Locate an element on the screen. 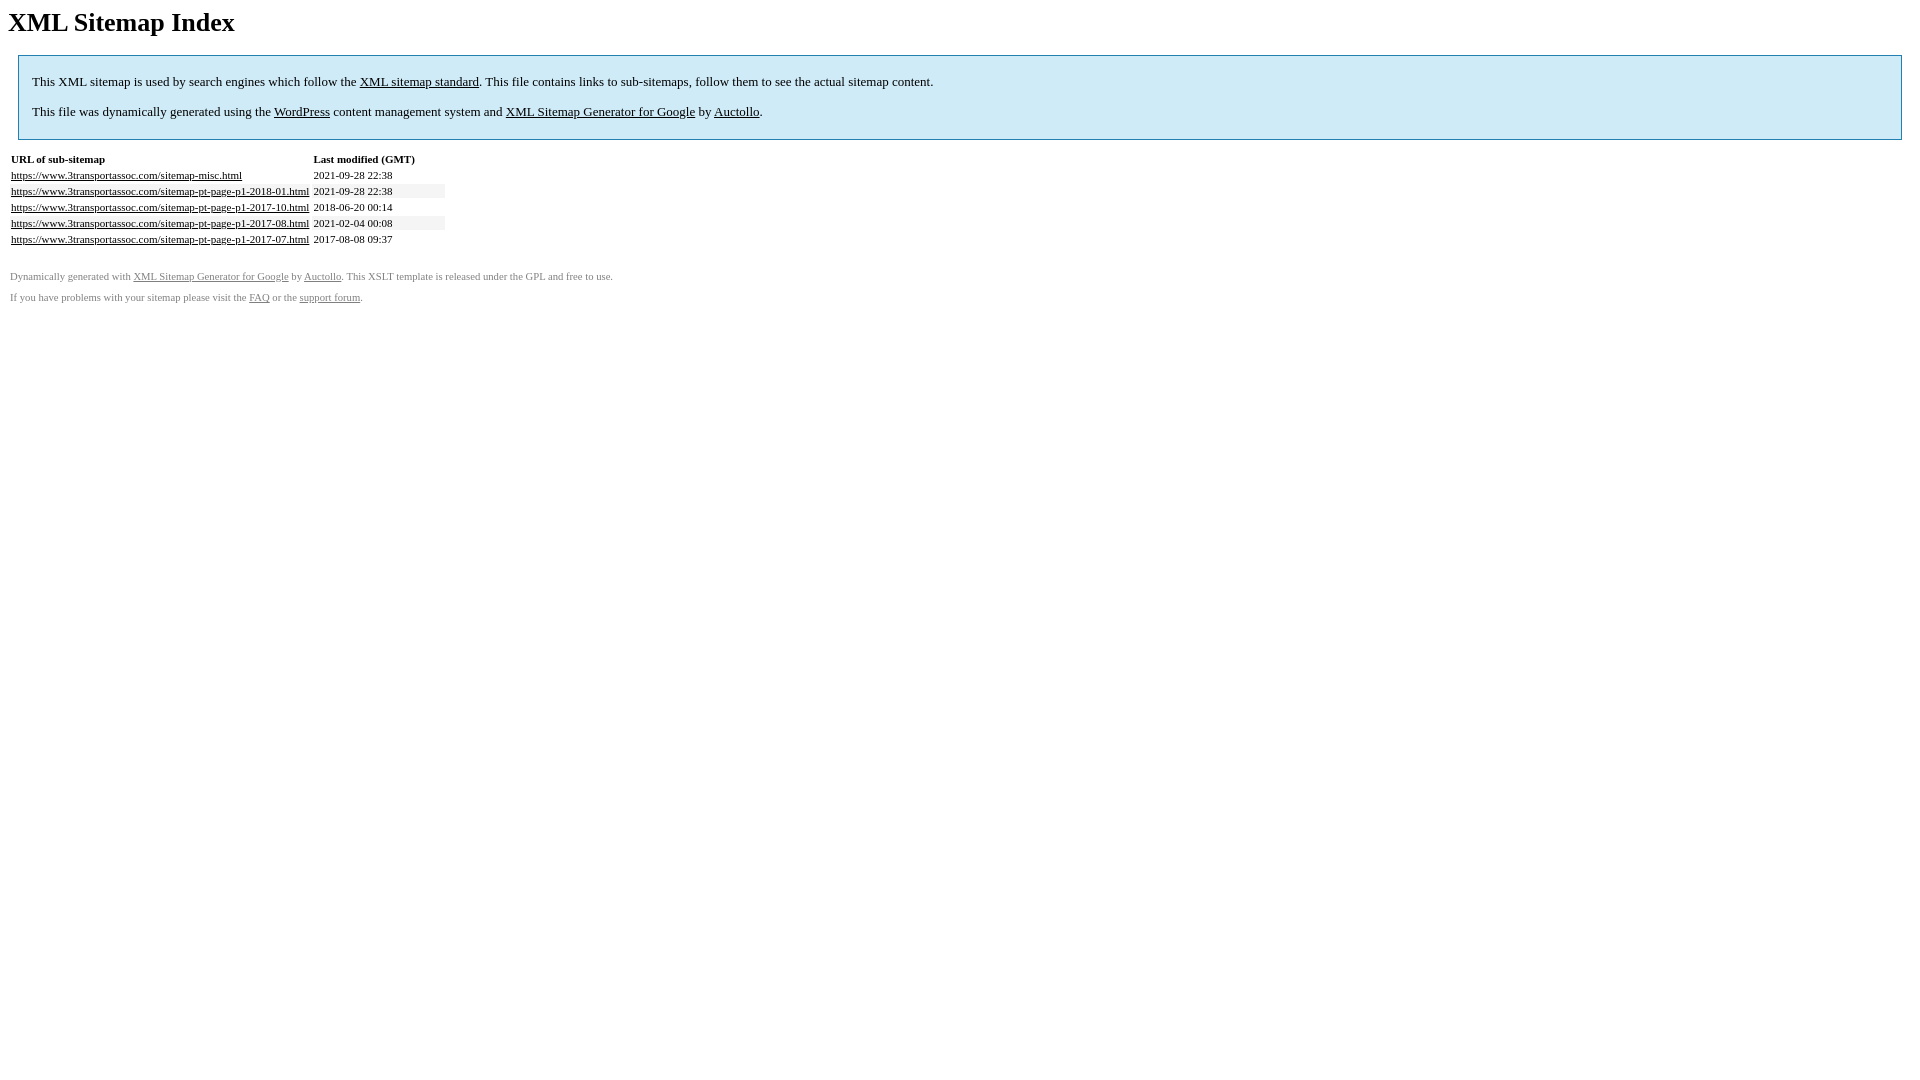 The height and width of the screenshot is (1080, 1920). FAQ is located at coordinates (260, 298).